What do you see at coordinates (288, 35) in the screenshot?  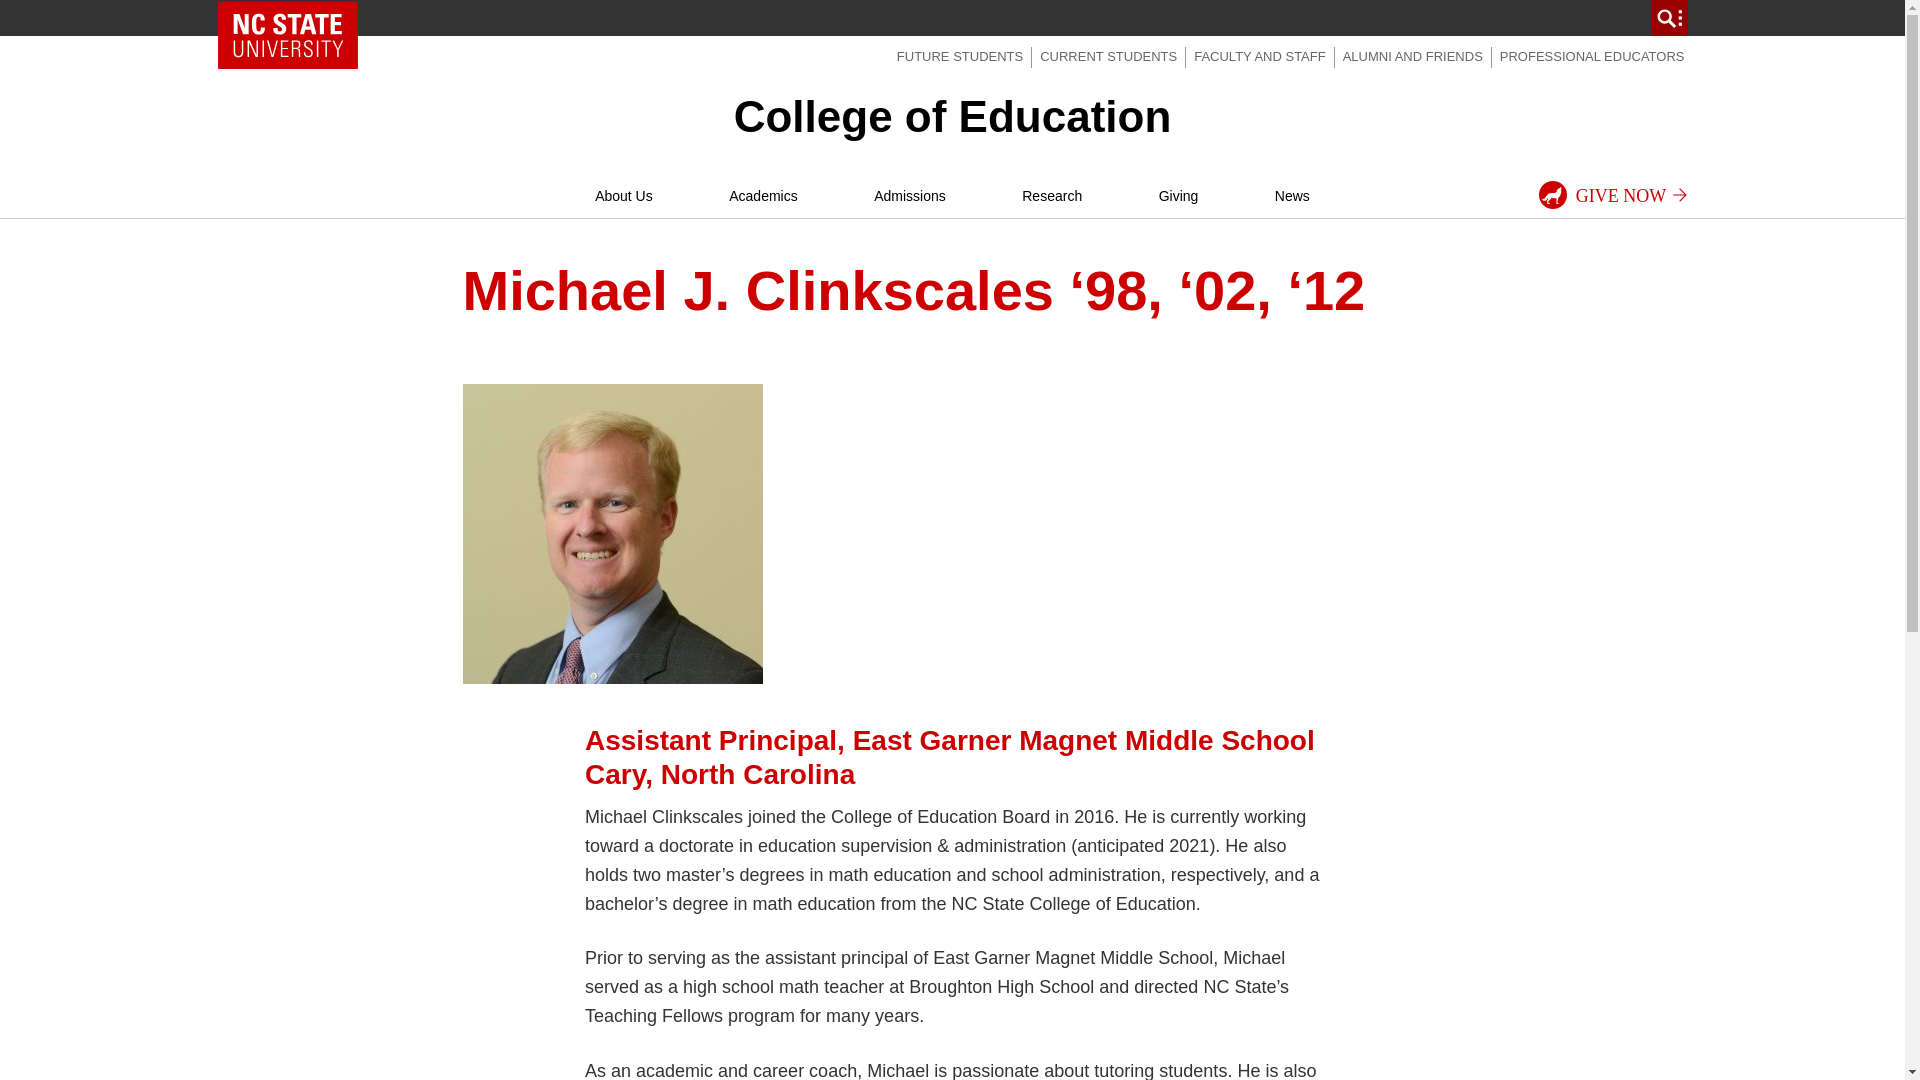 I see `NC State Home` at bounding box center [288, 35].